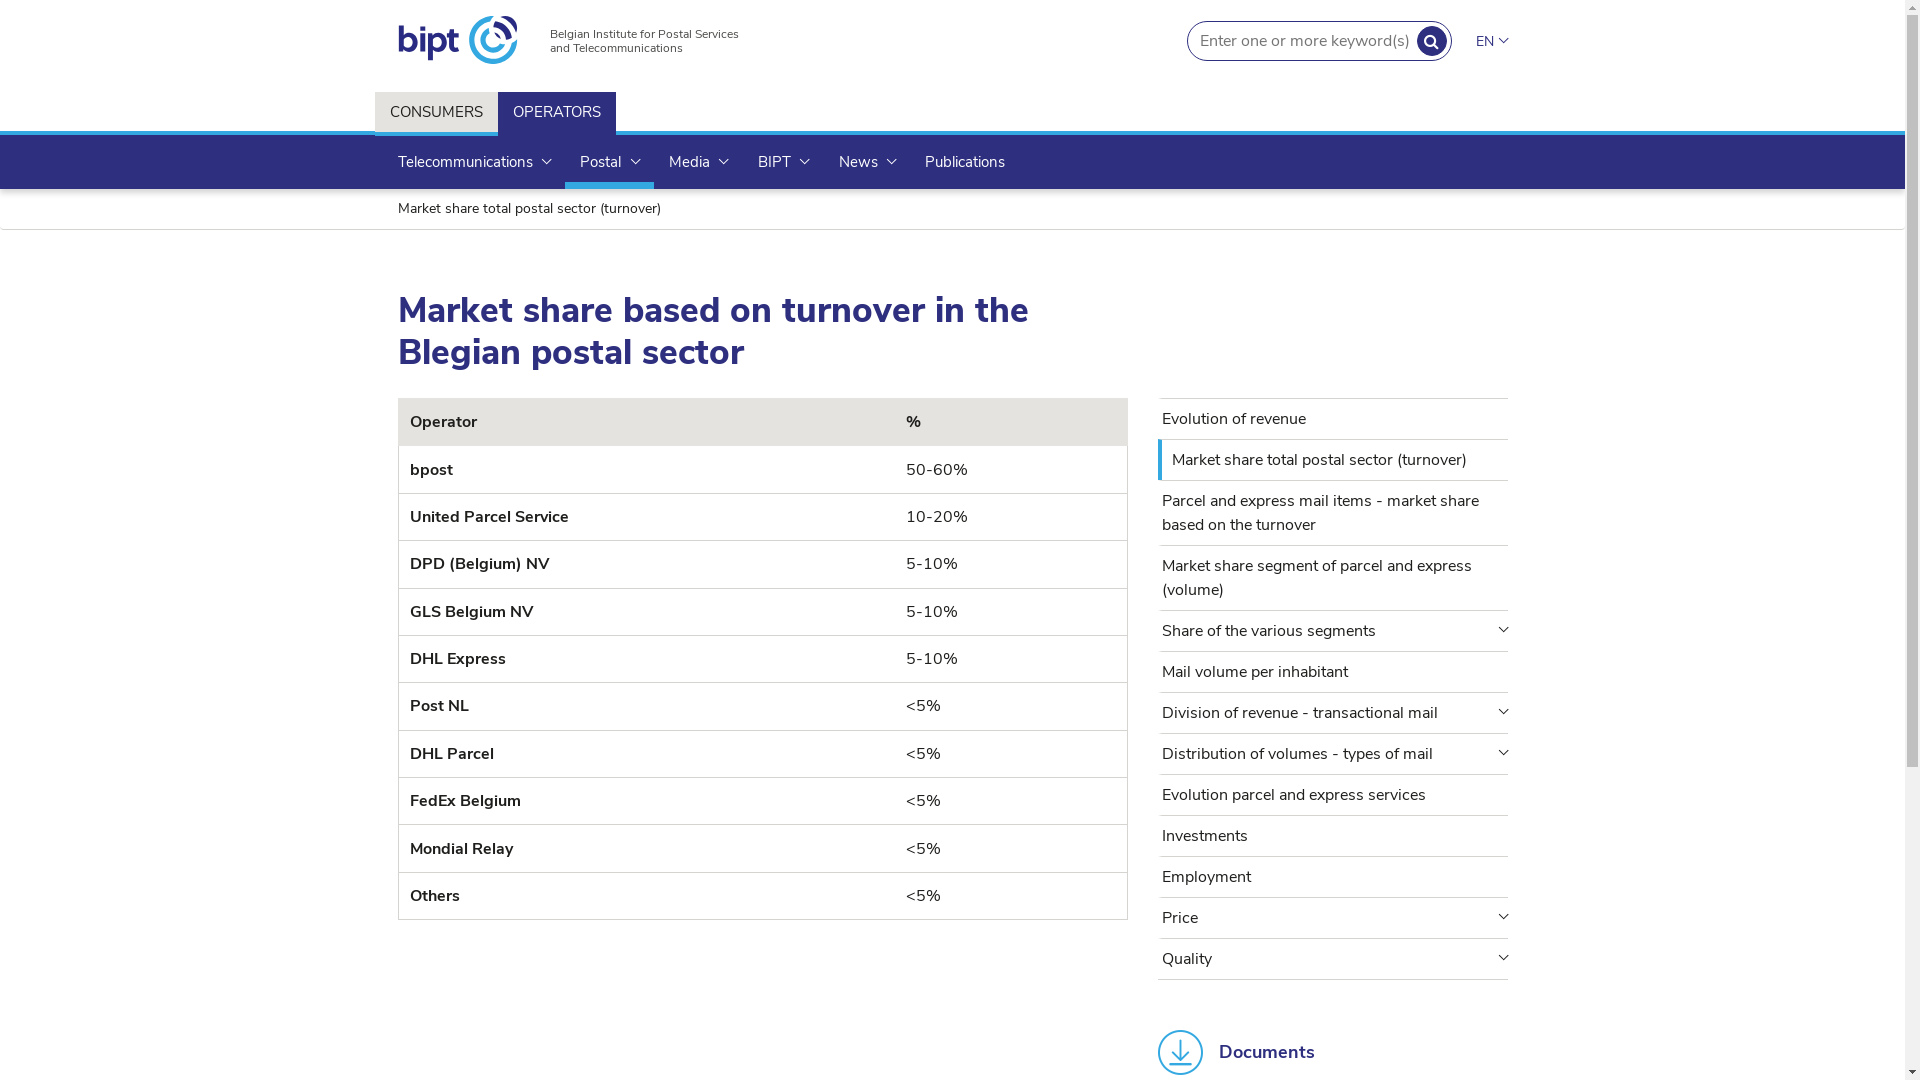  What do you see at coordinates (698, 162) in the screenshot?
I see `Media` at bounding box center [698, 162].